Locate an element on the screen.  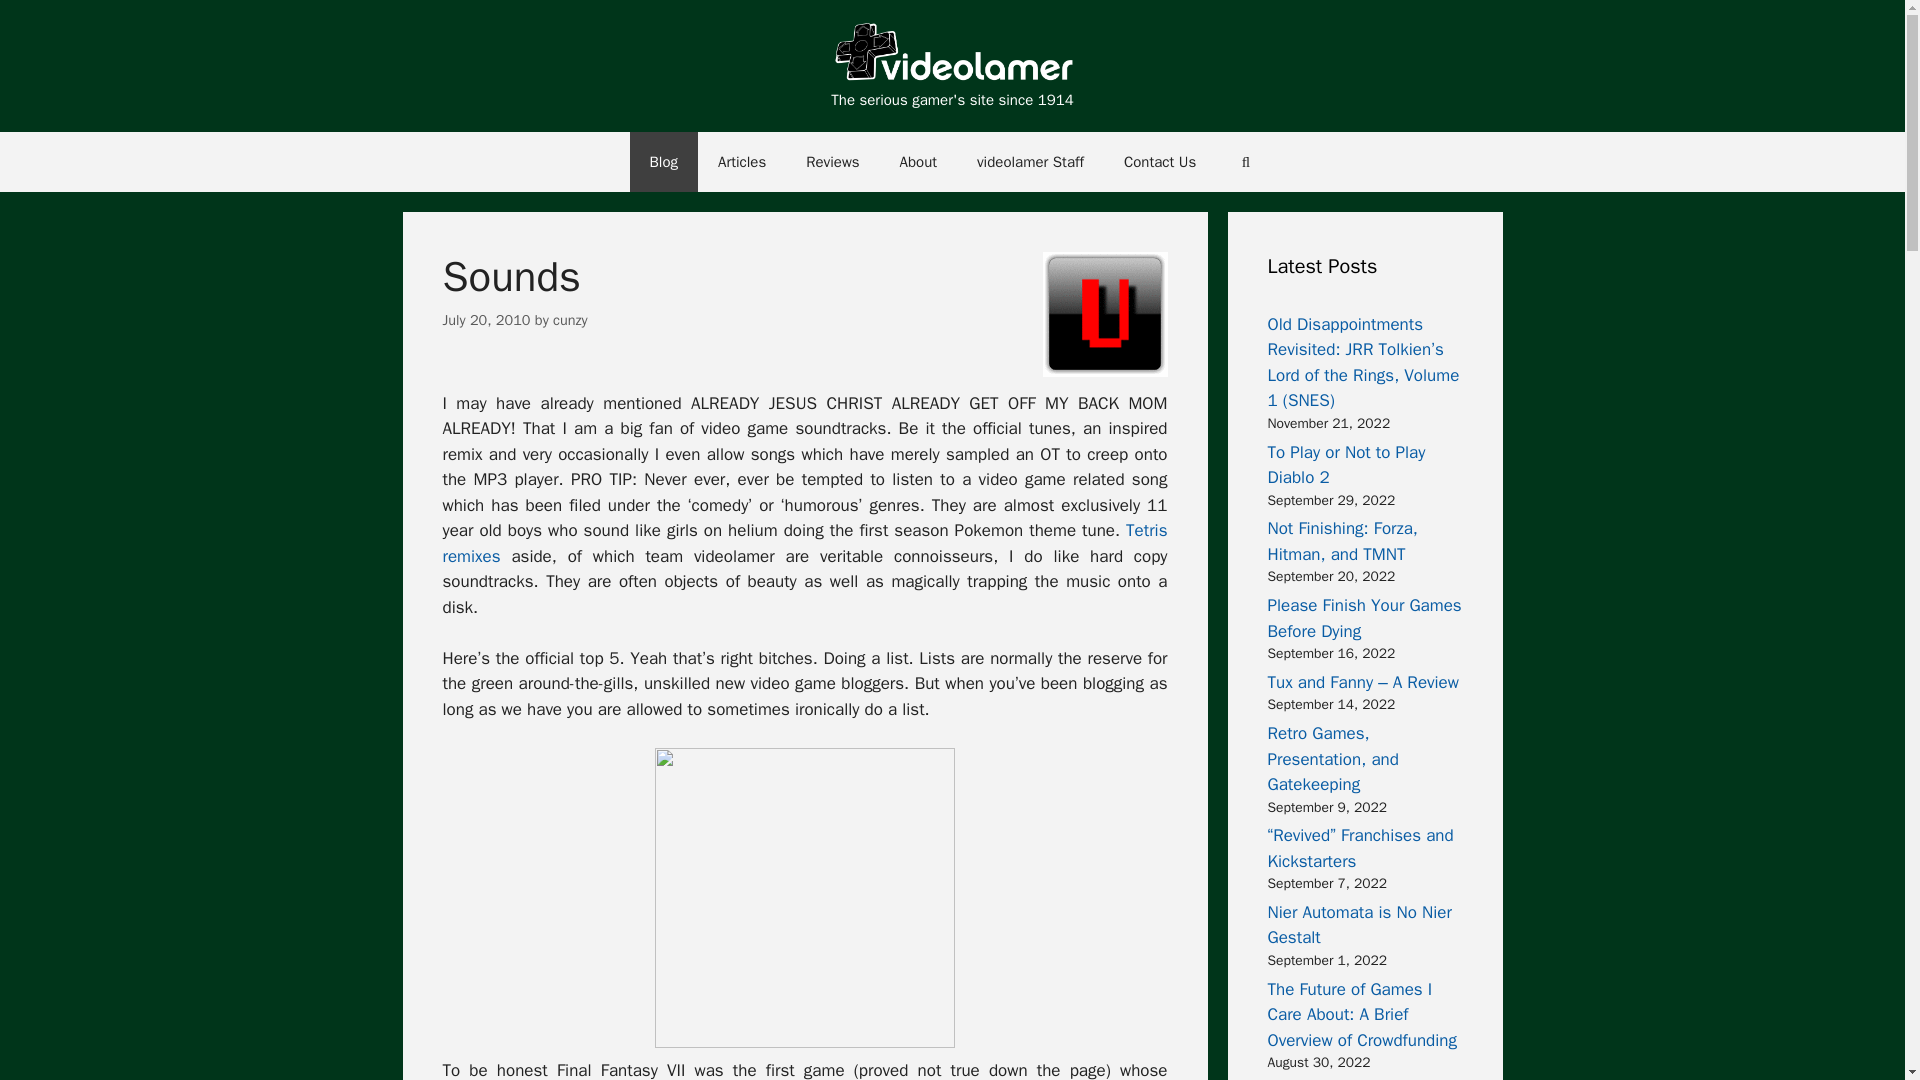
videolamer Staff is located at coordinates (1030, 162).